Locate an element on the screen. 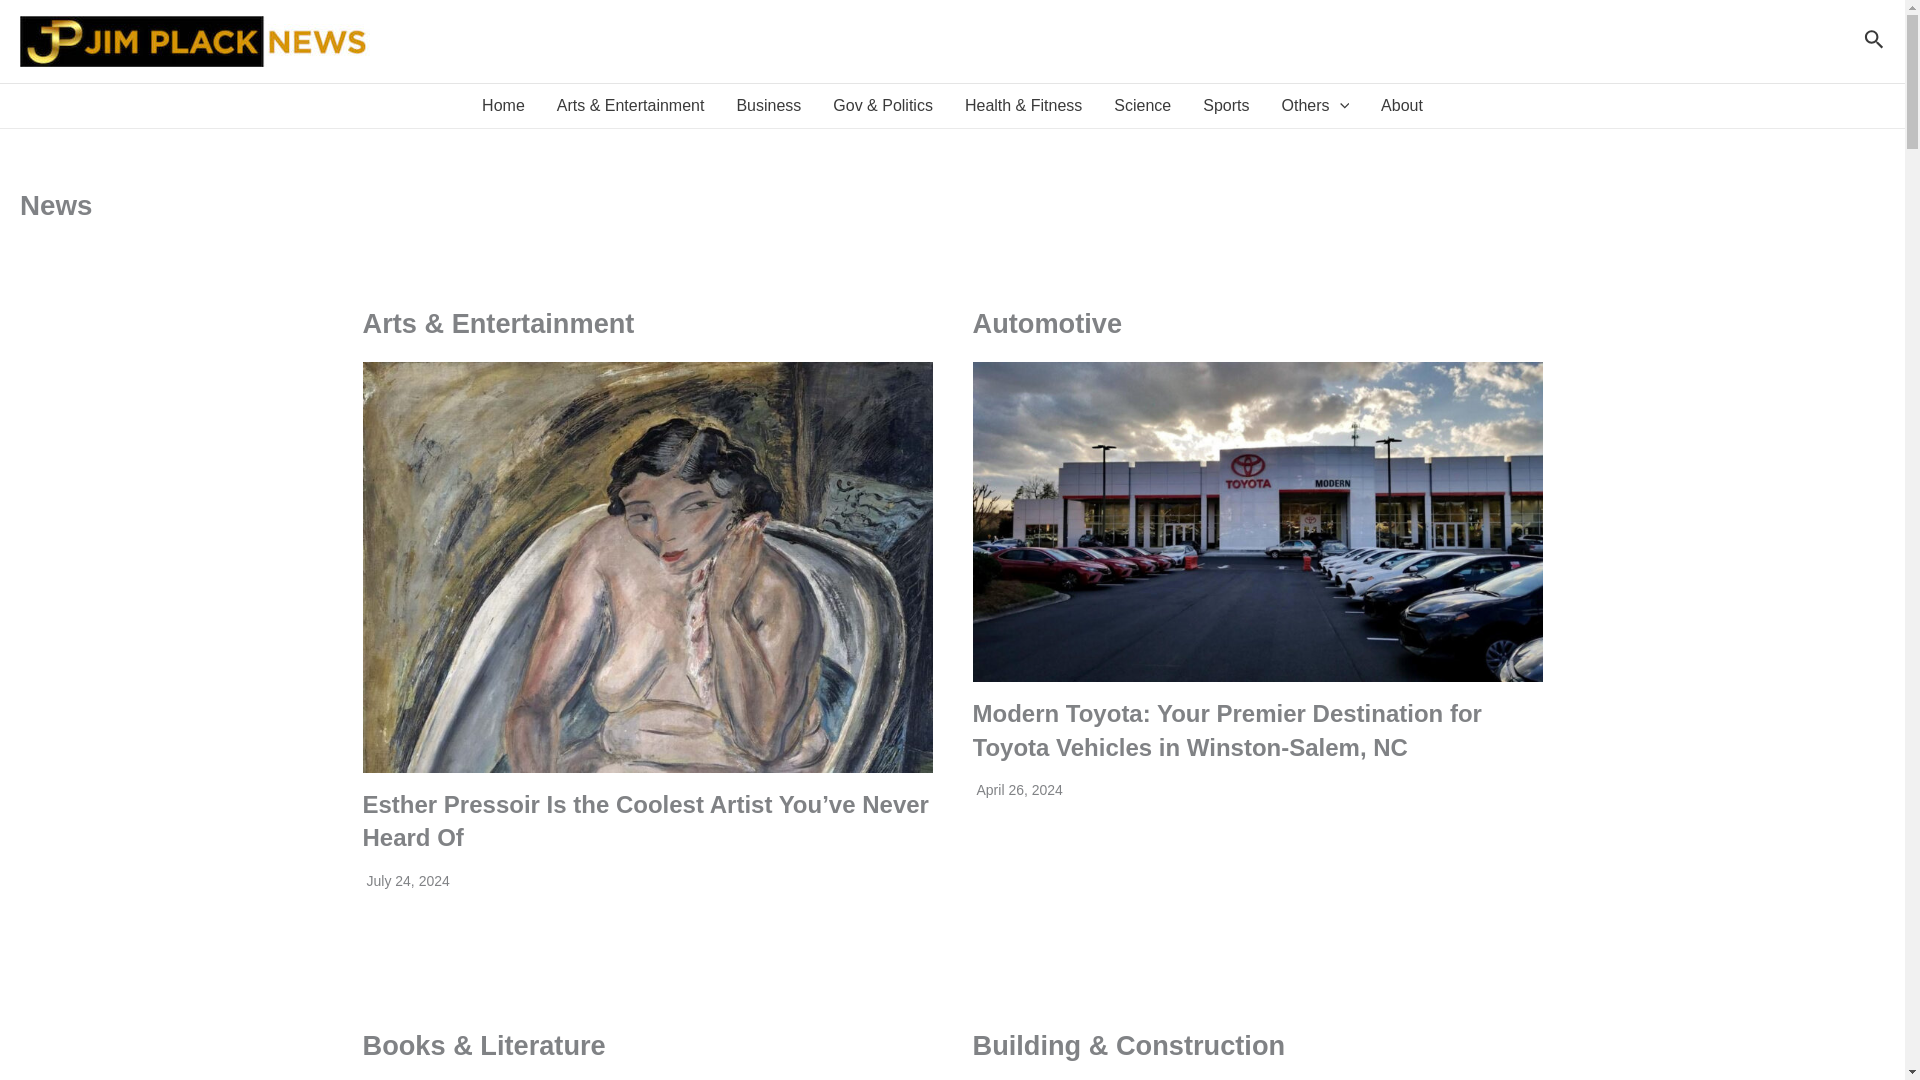 The width and height of the screenshot is (1920, 1080). Home is located at coordinates (504, 106).